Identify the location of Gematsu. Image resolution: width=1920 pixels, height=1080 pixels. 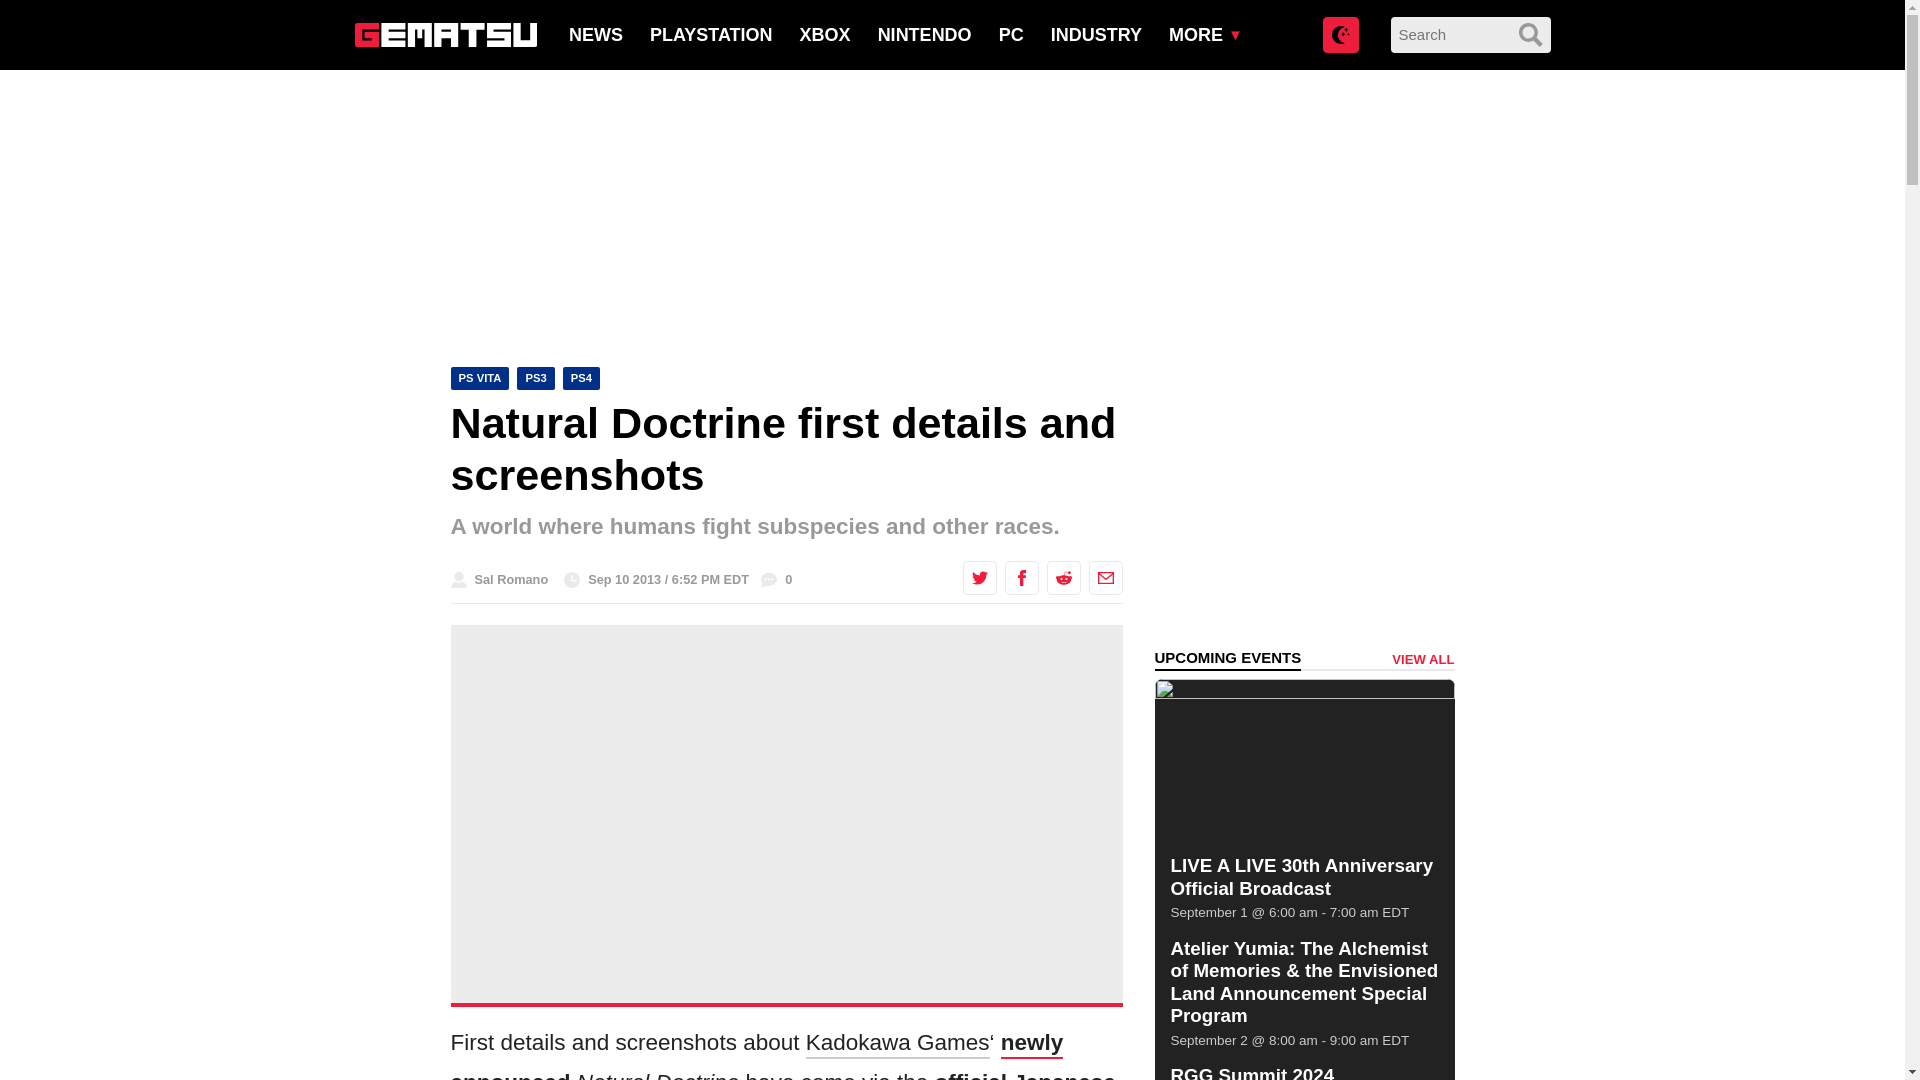
(444, 34).